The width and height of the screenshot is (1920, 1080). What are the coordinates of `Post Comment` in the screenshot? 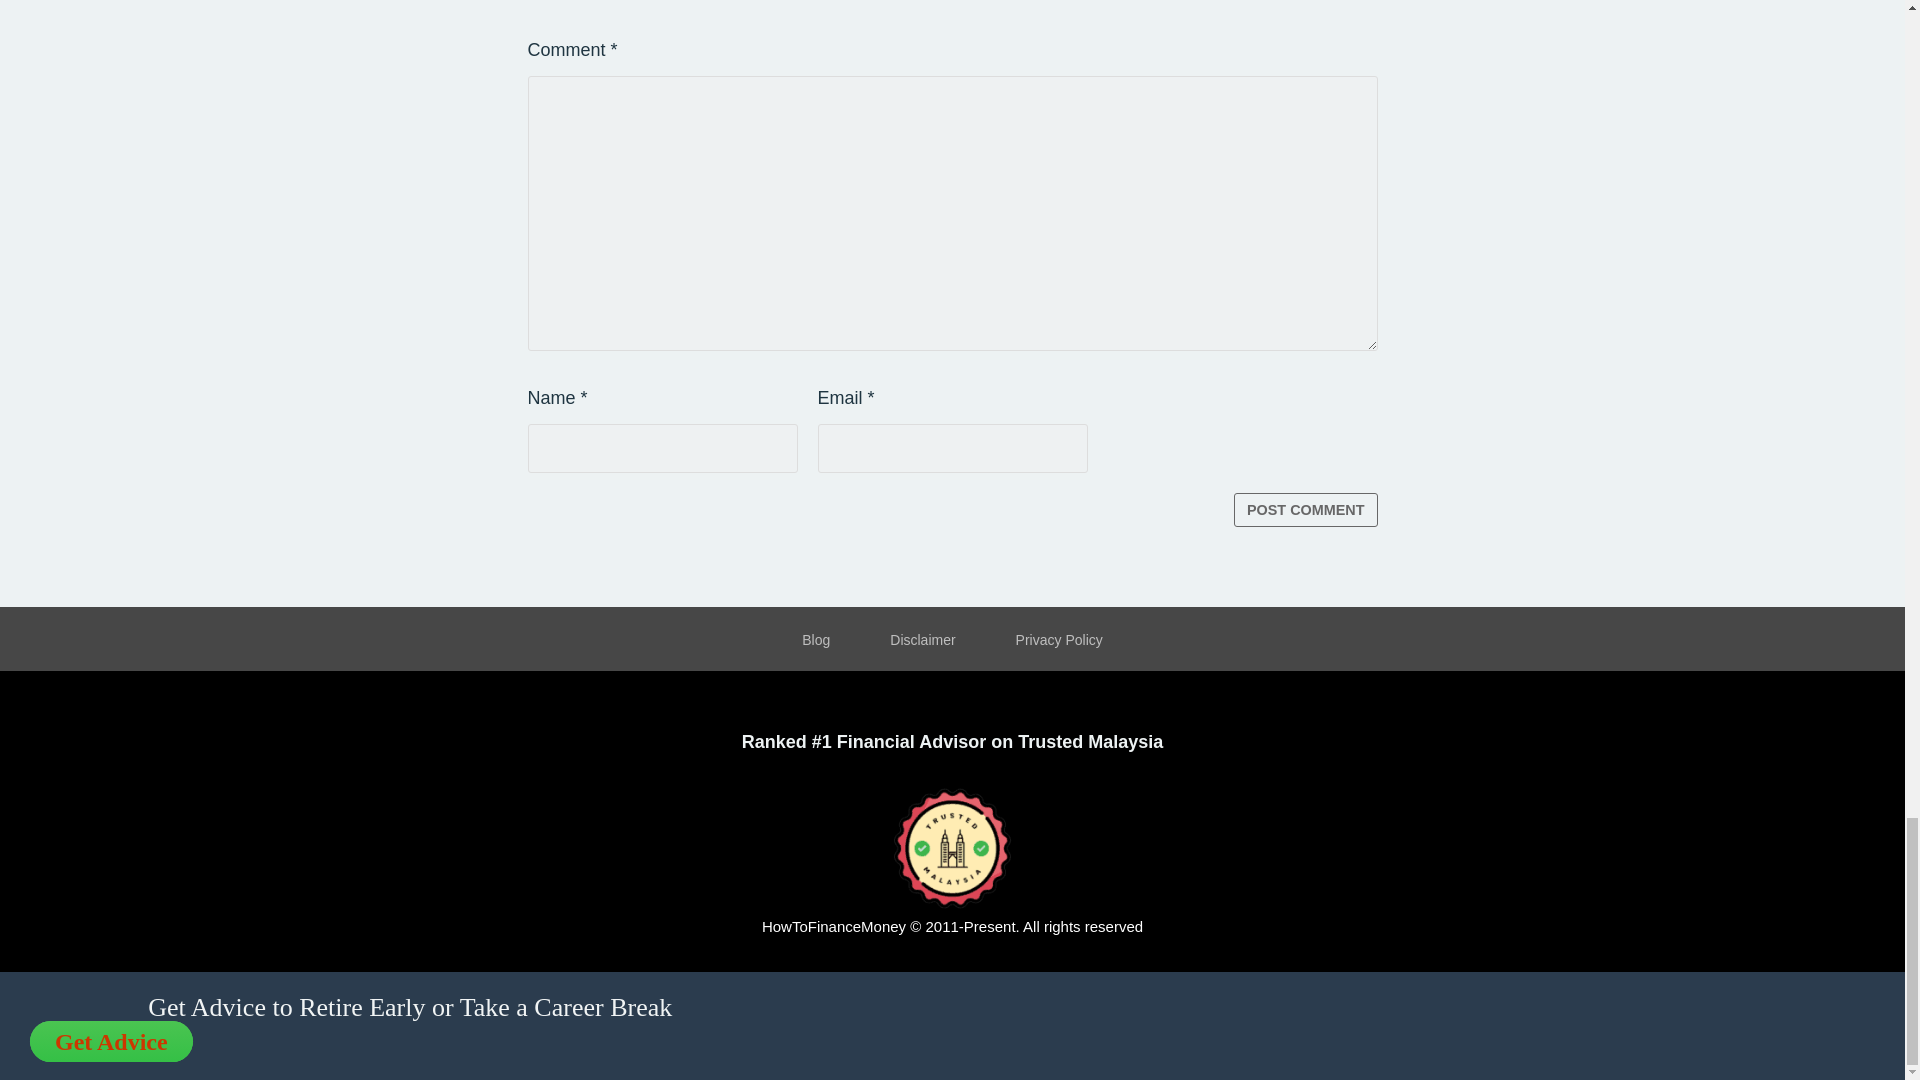 It's located at (1306, 510).